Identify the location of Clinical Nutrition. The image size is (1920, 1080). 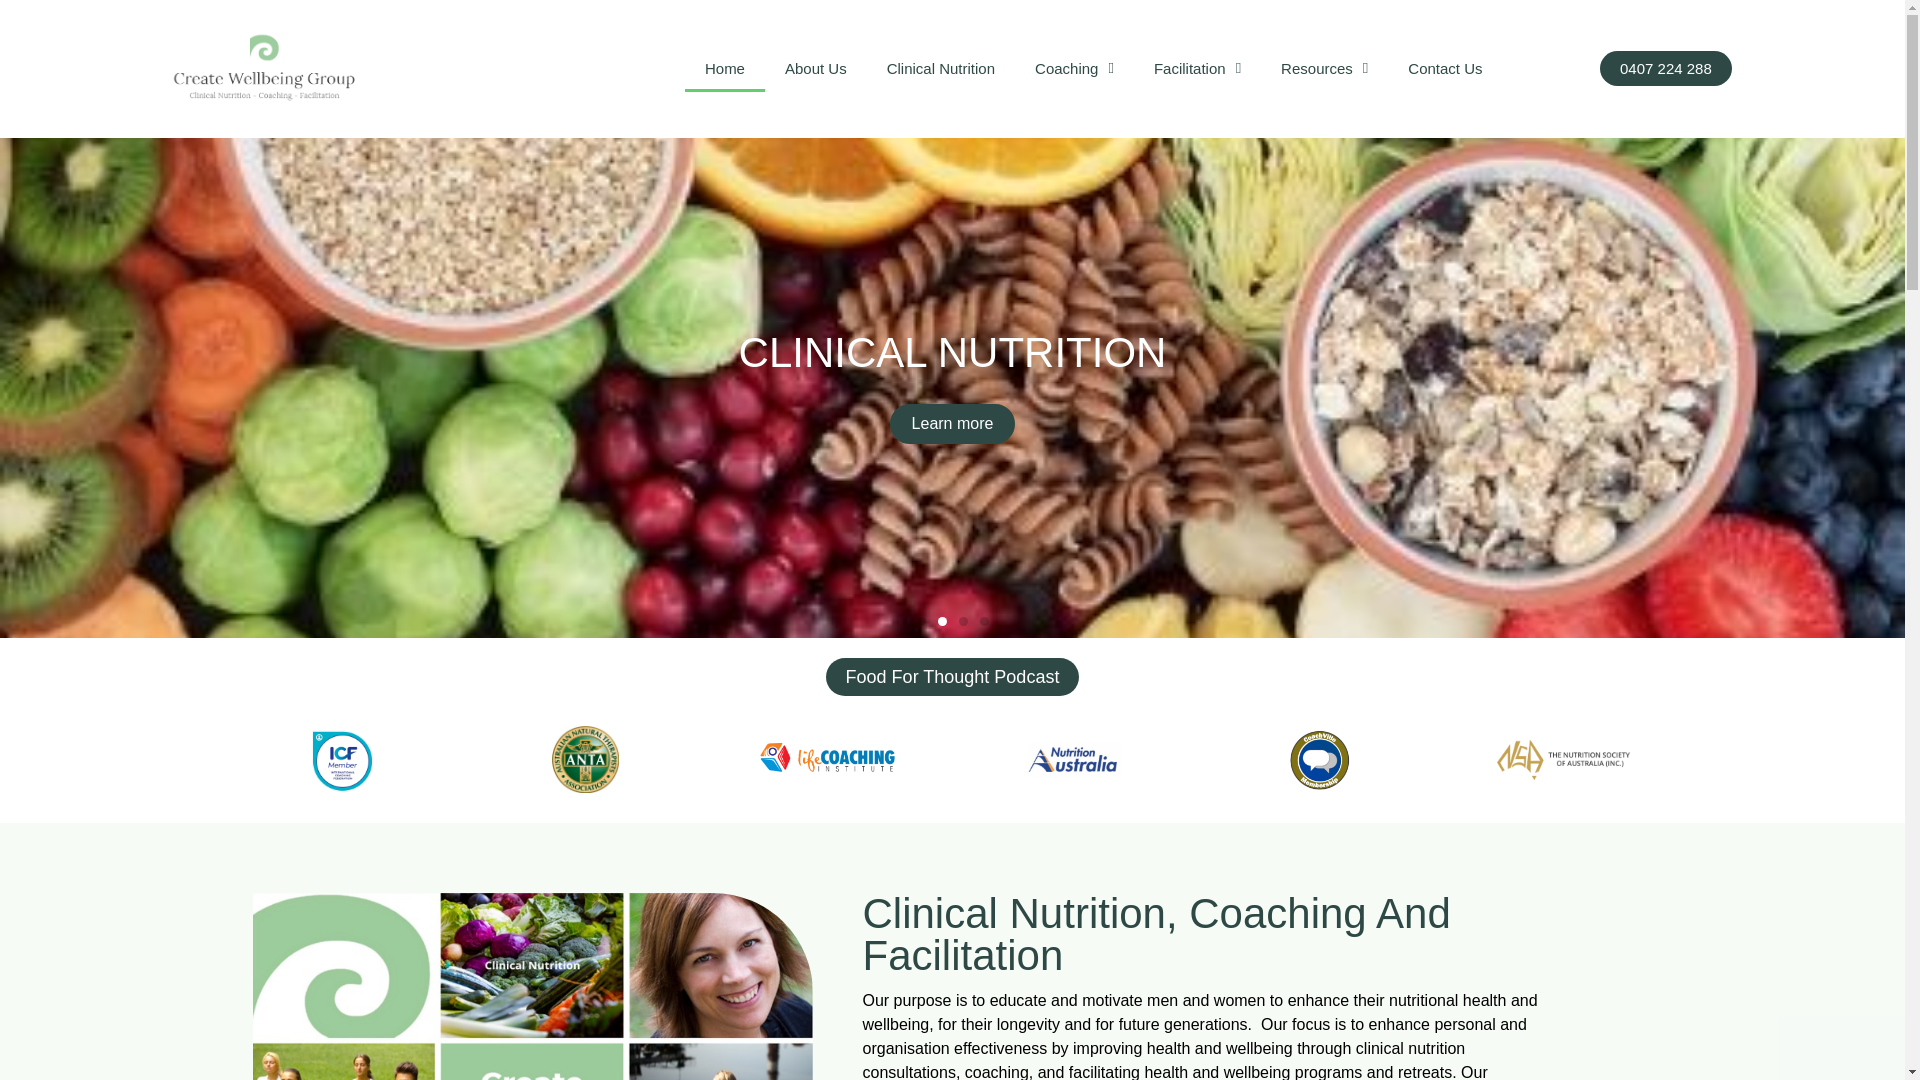
(941, 68).